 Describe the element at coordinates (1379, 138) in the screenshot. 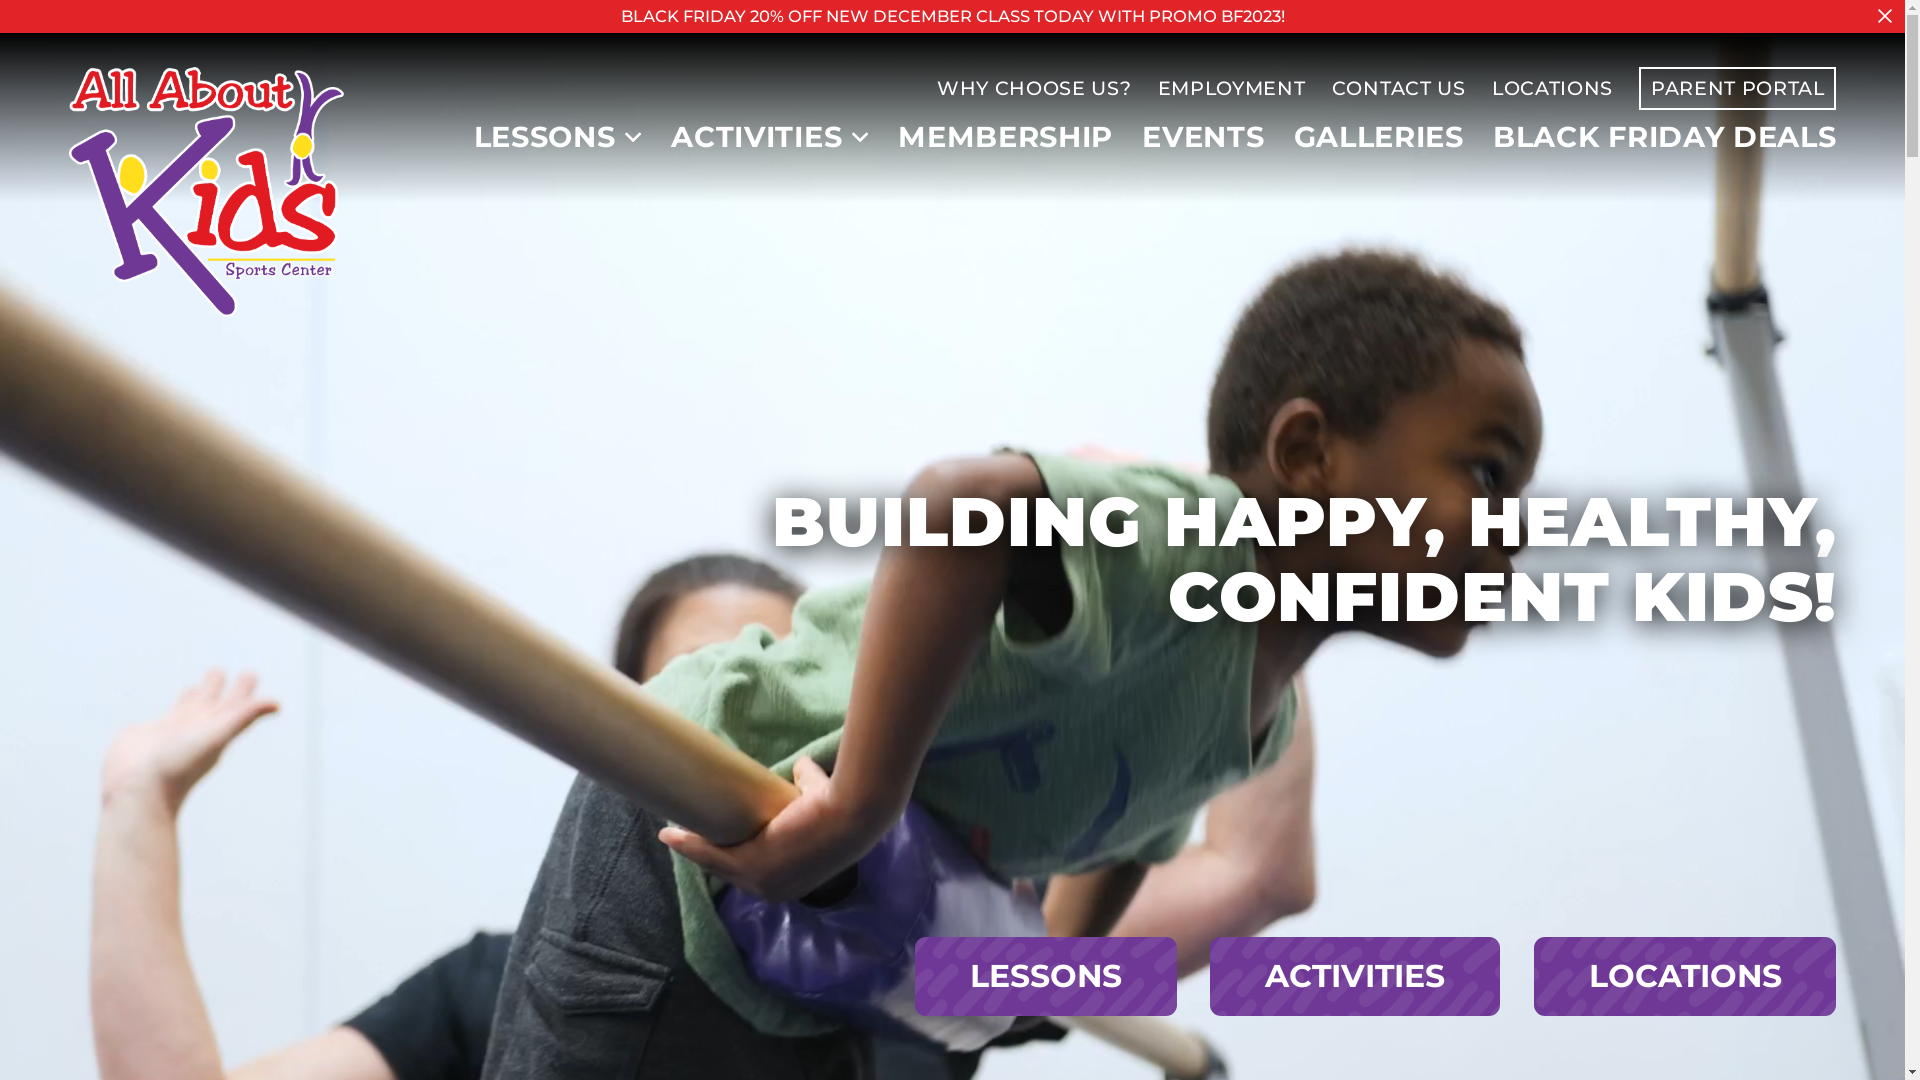

I see `GALLERIES` at that location.